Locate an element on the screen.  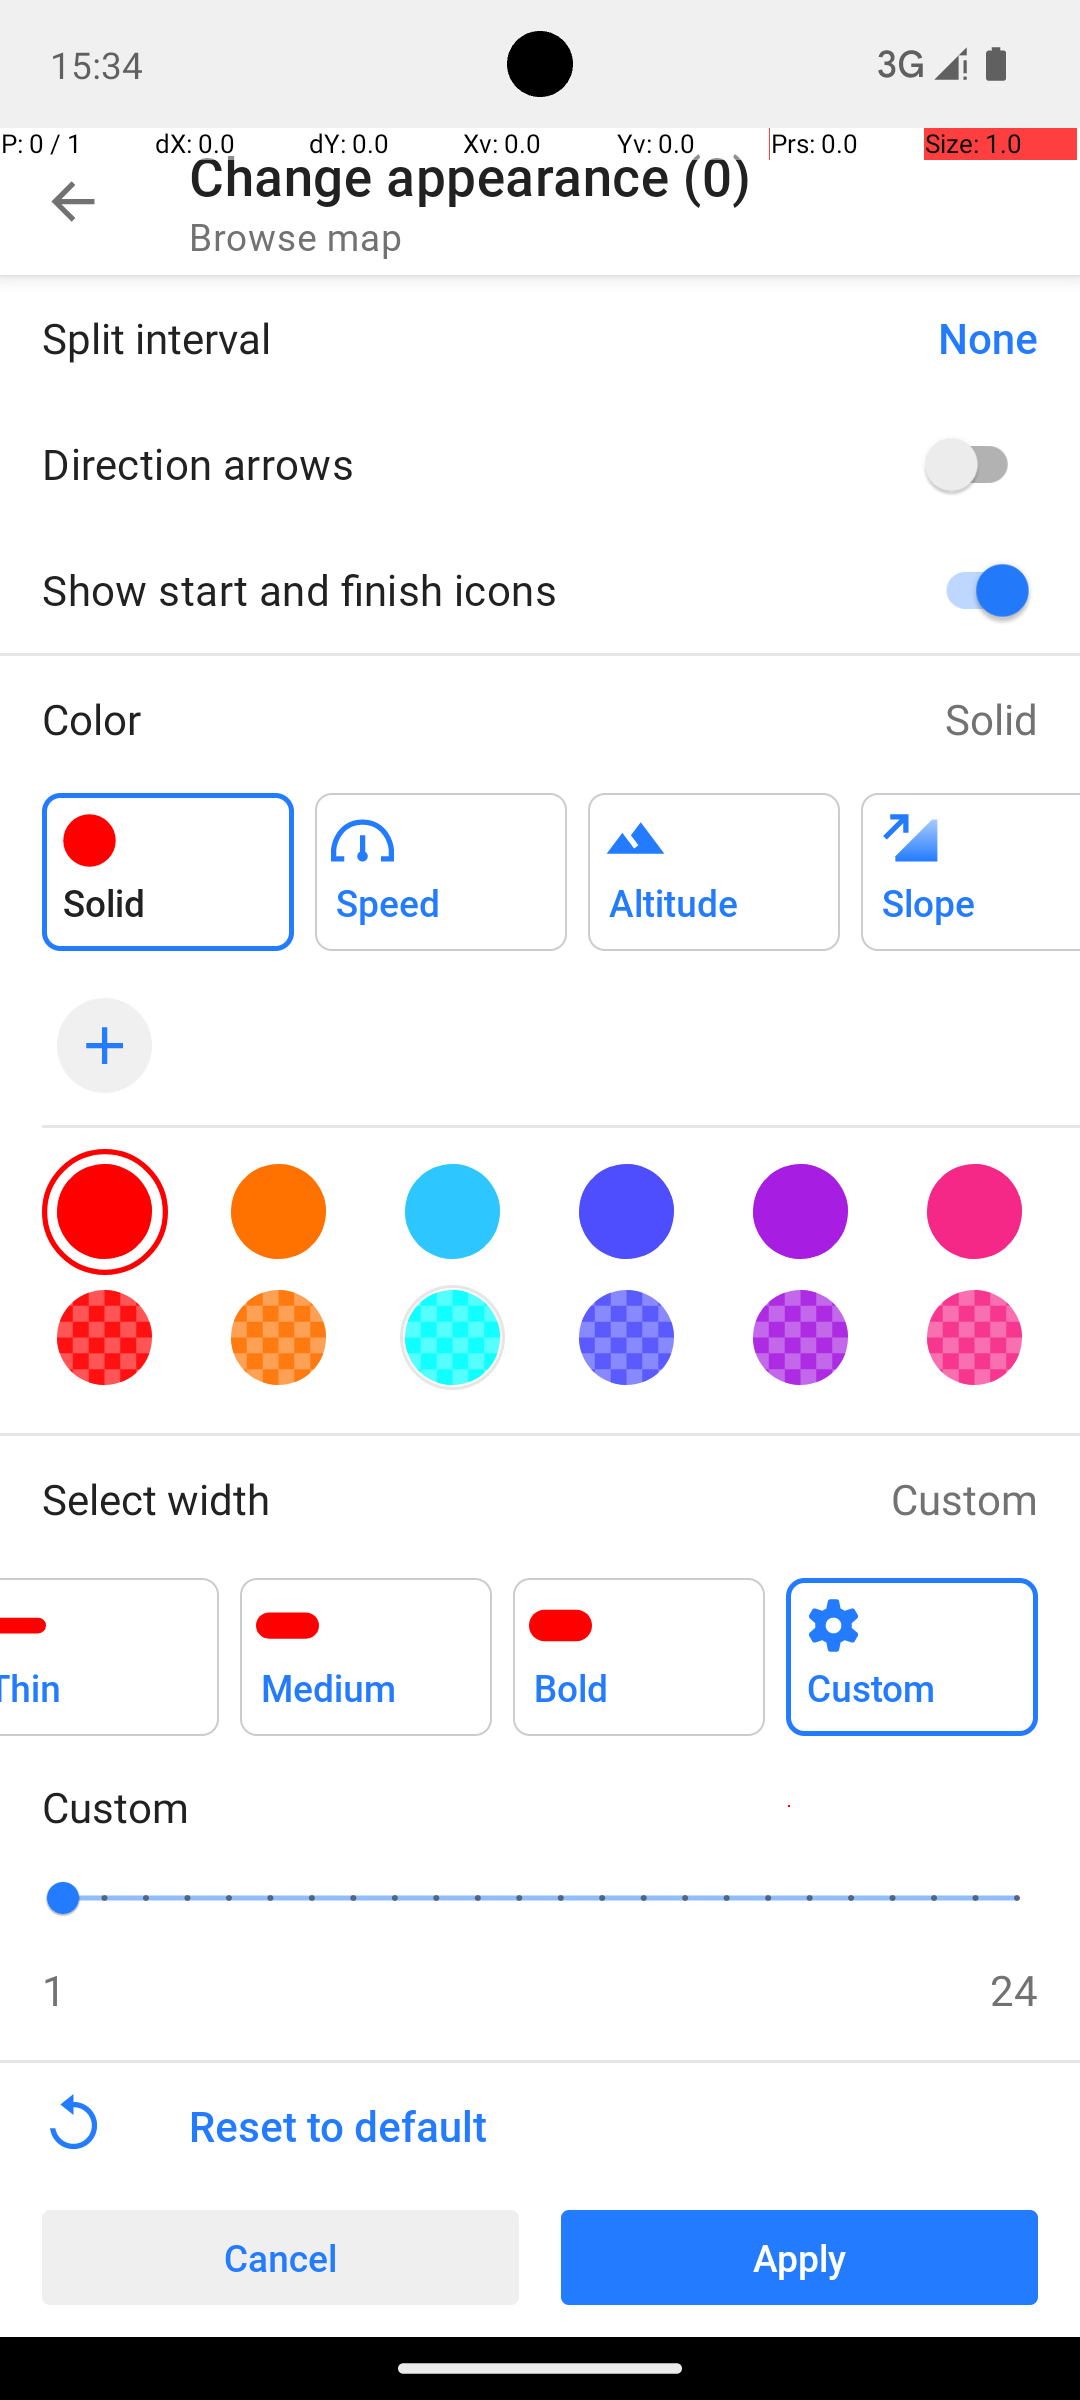
Split interval is located at coordinates (469, 338).